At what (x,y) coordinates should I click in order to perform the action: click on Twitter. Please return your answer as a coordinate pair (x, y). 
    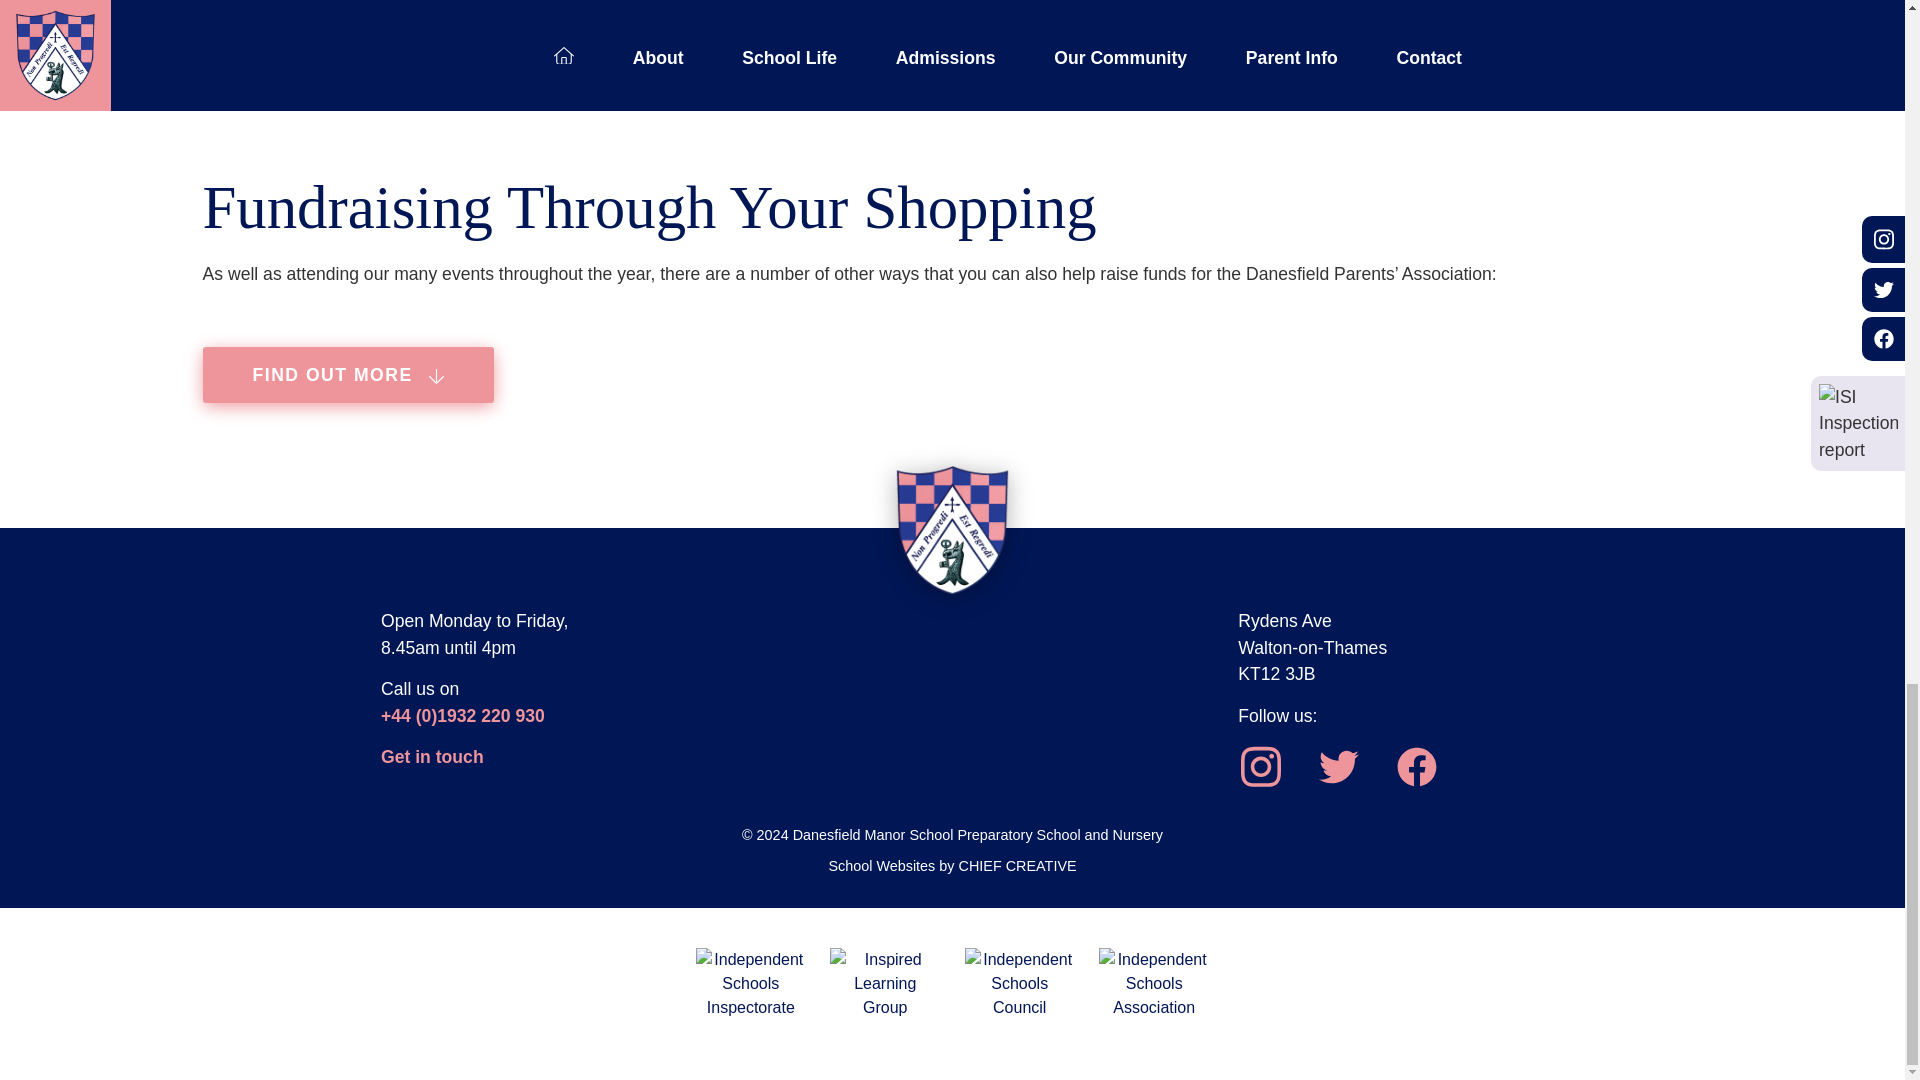
    Looking at the image, I should click on (1337, 764).